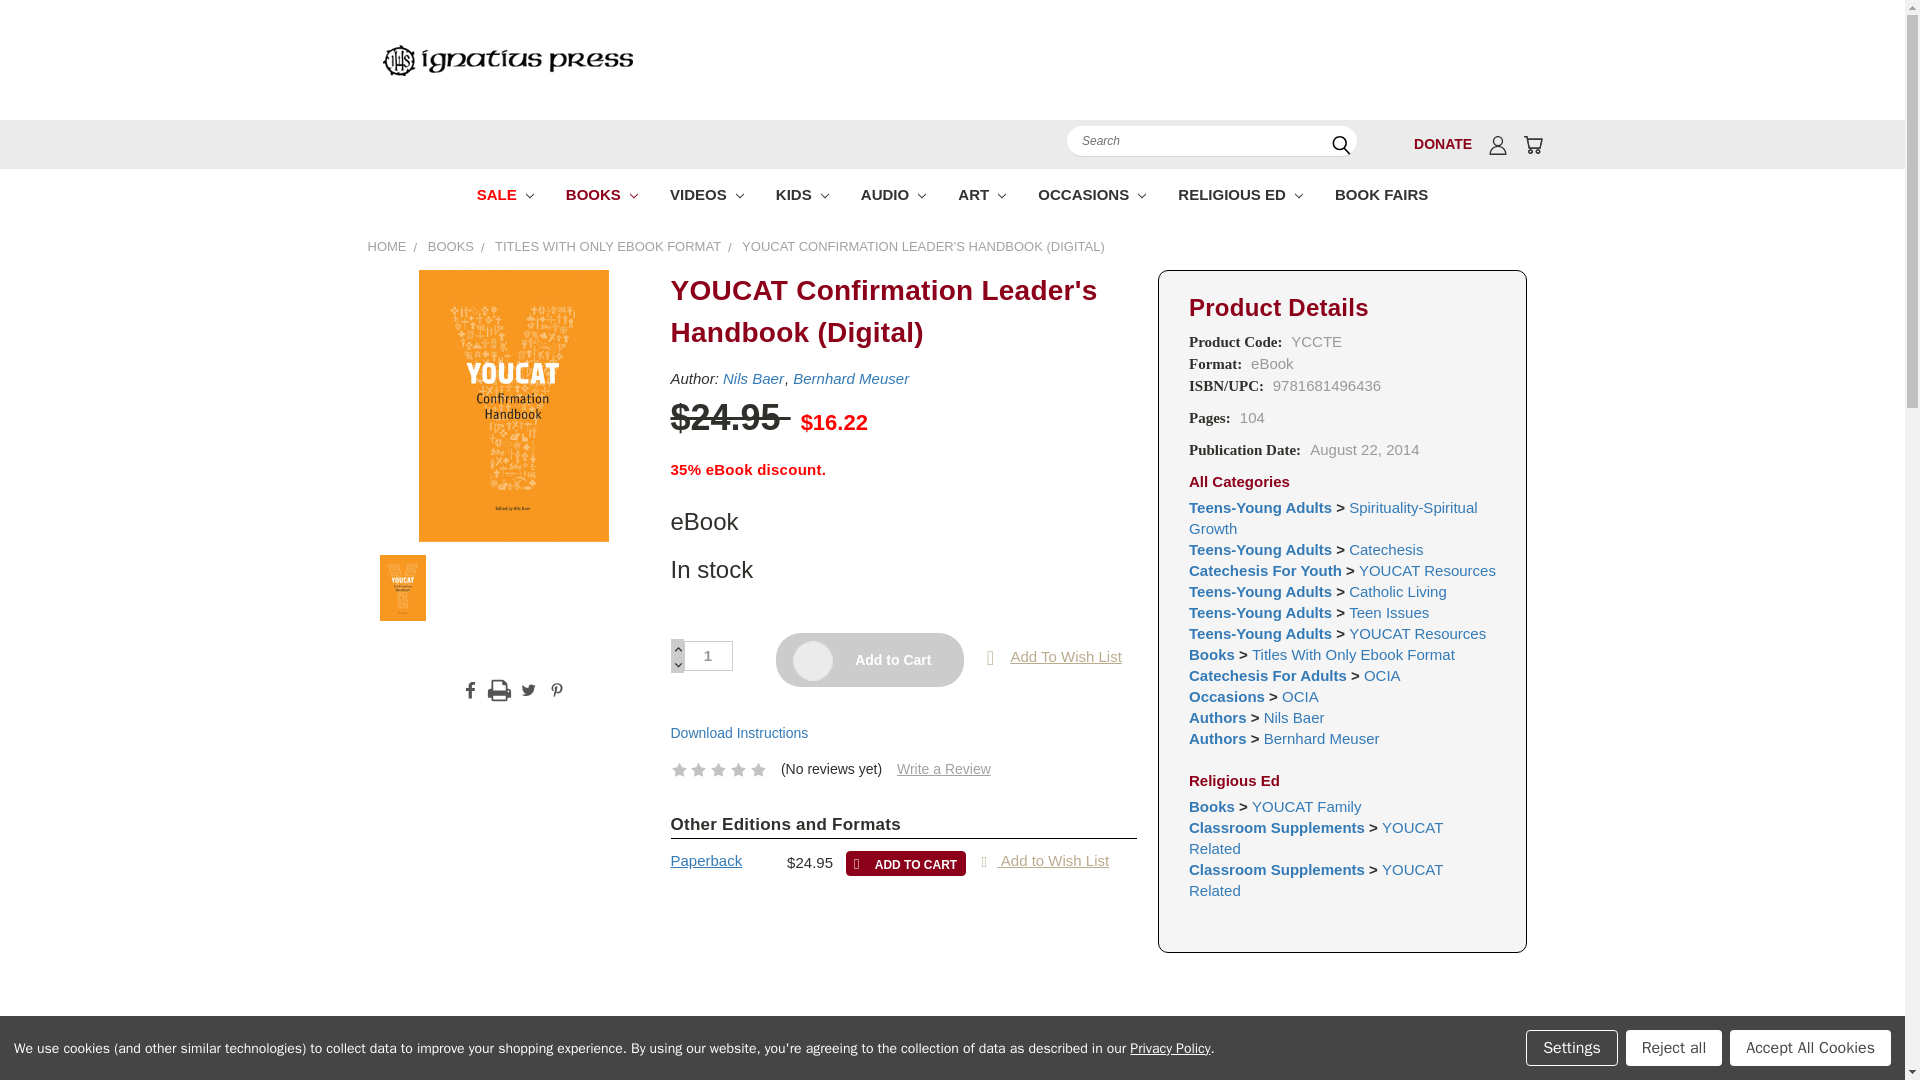 Image resolution: width=1920 pixels, height=1080 pixels. Describe the element at coordinates (1532, 144) in the screenshot. I see `Cart` at that location.